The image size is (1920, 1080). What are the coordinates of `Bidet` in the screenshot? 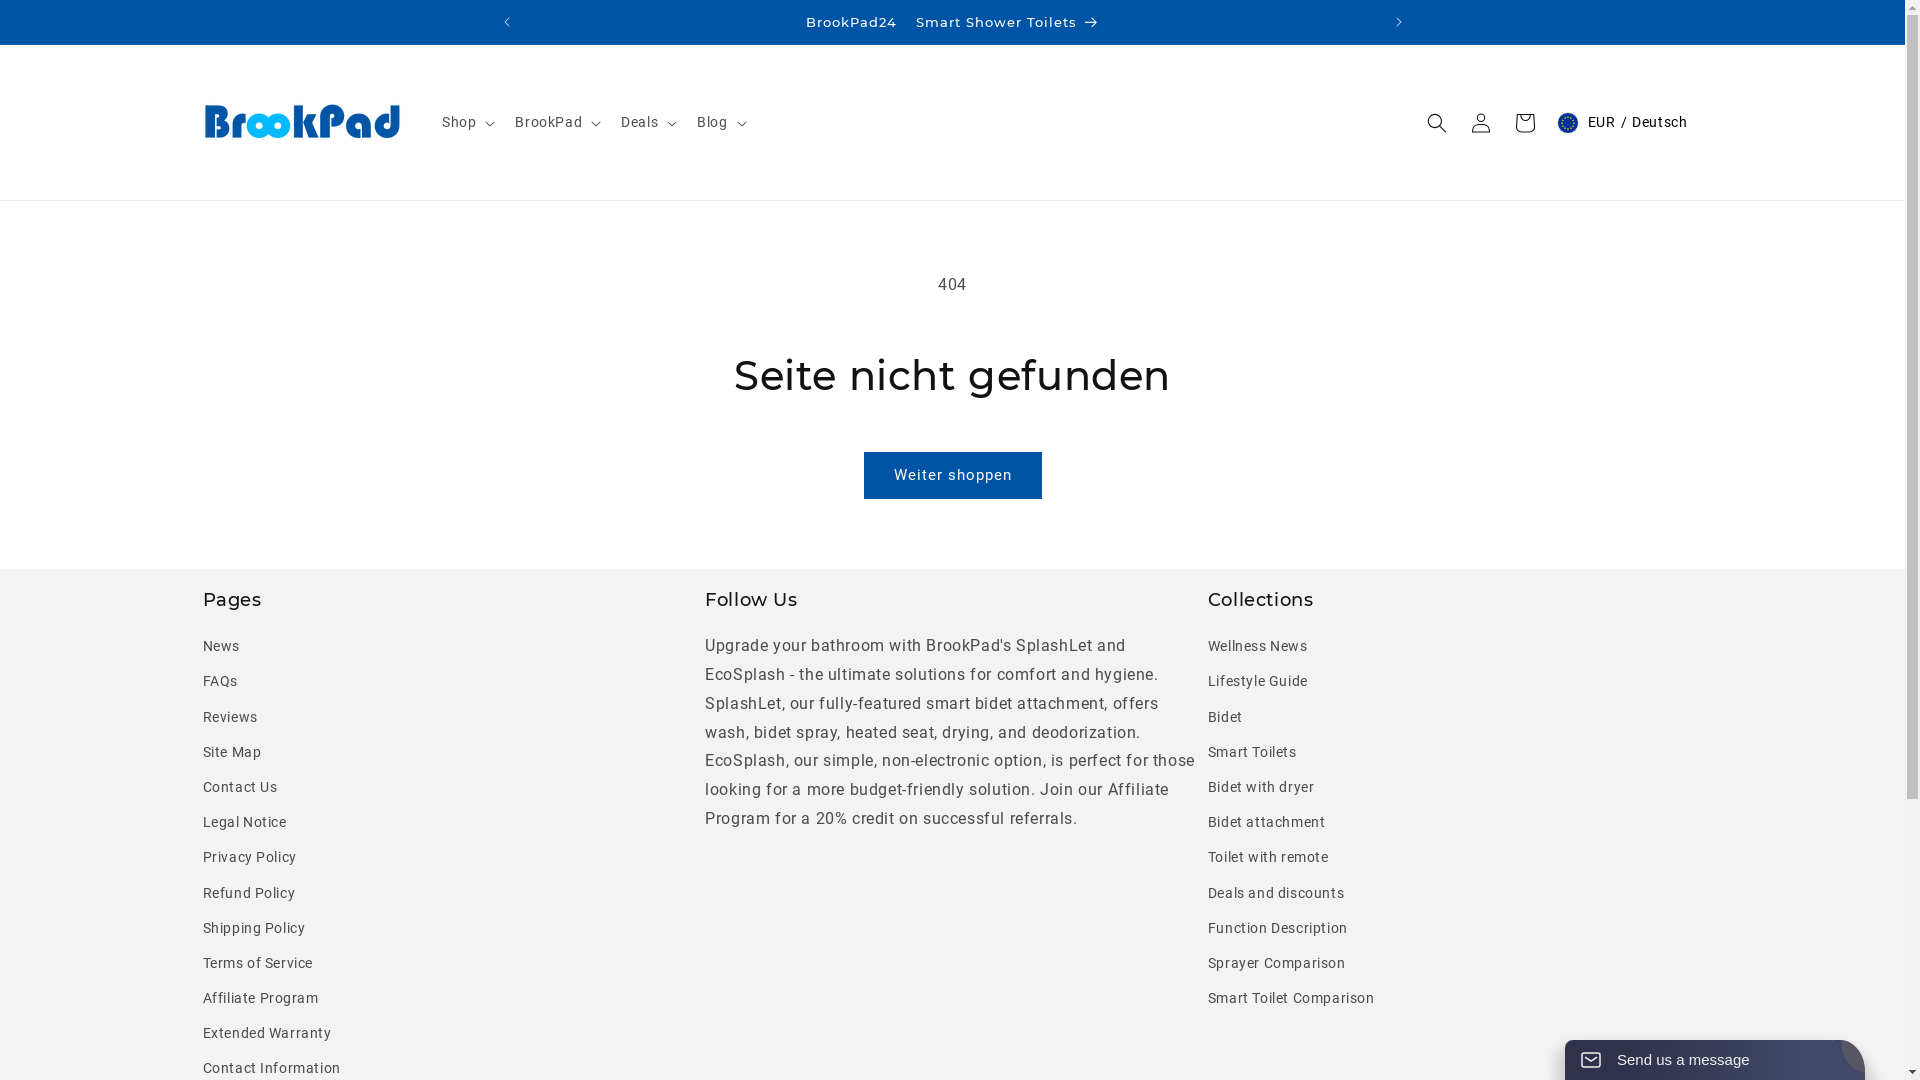 It's located at (1226, 718).